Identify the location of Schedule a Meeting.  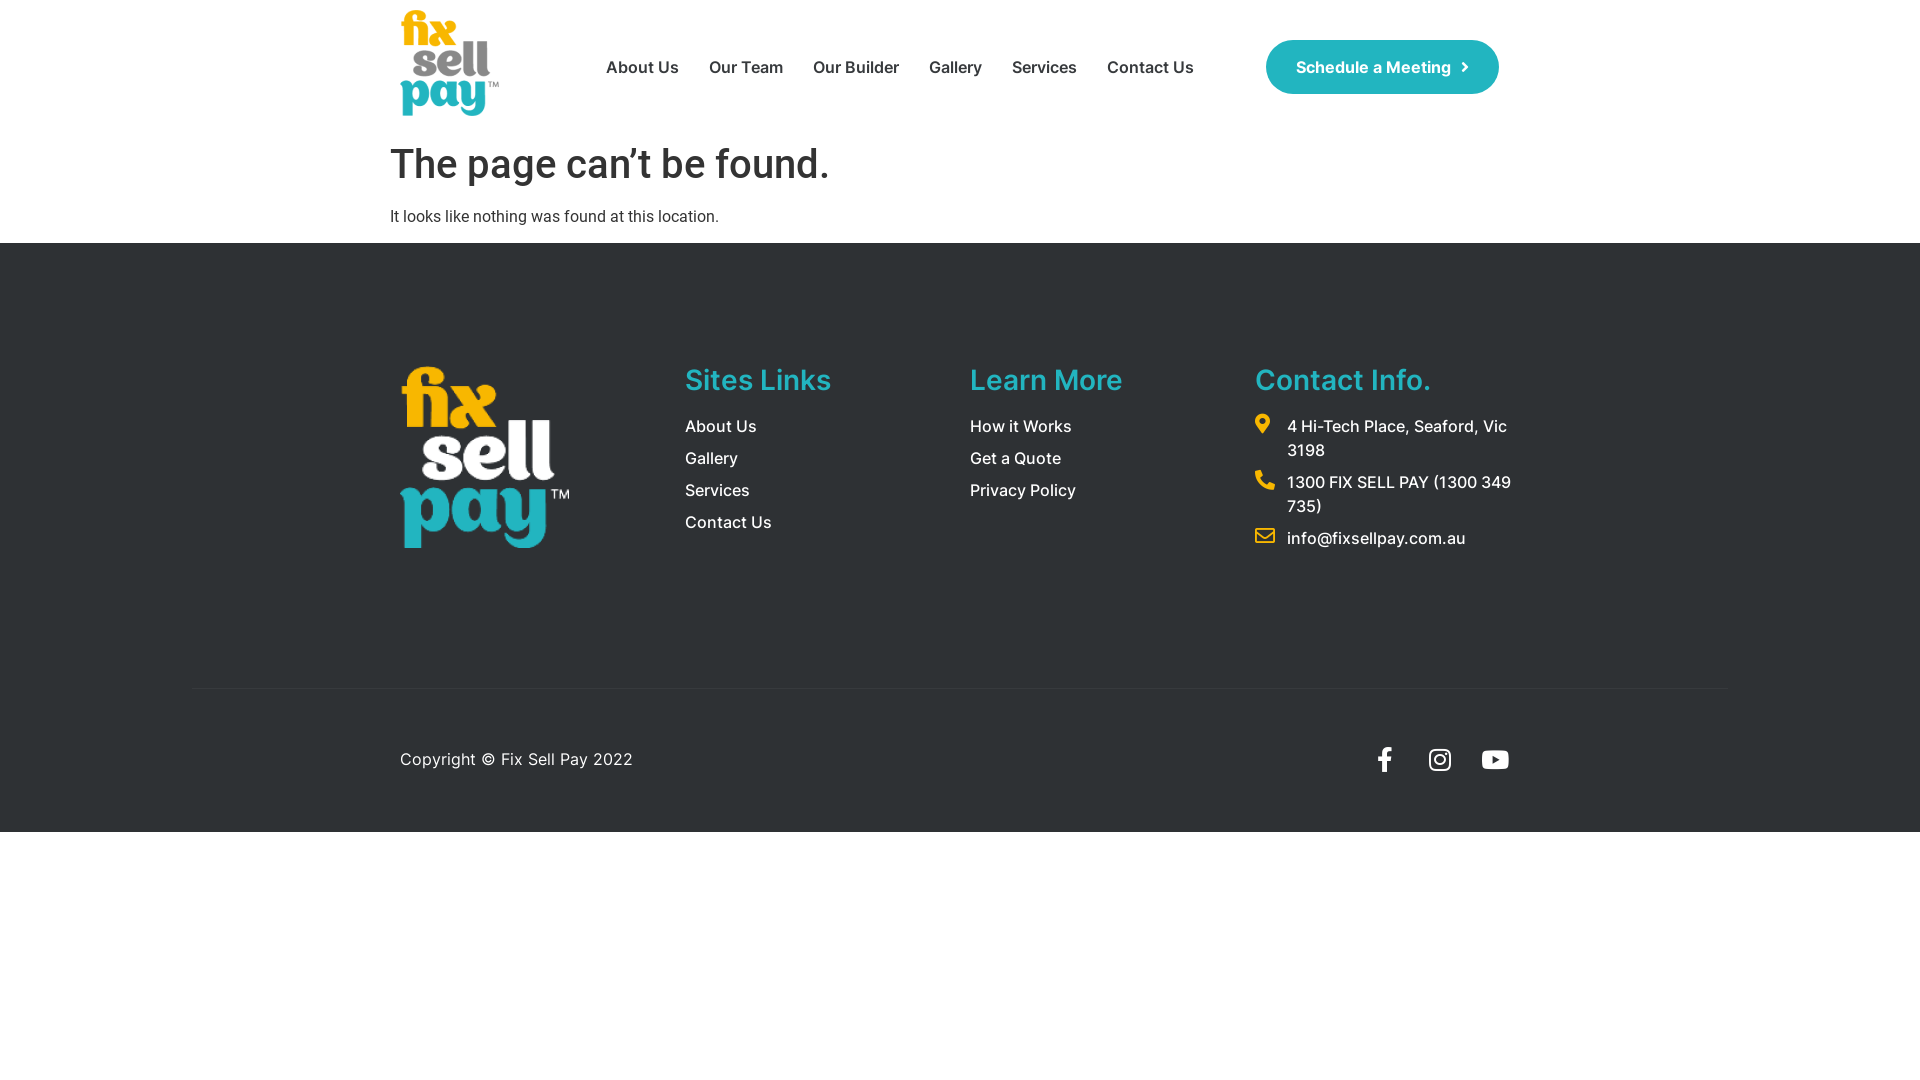
(1382, 67).